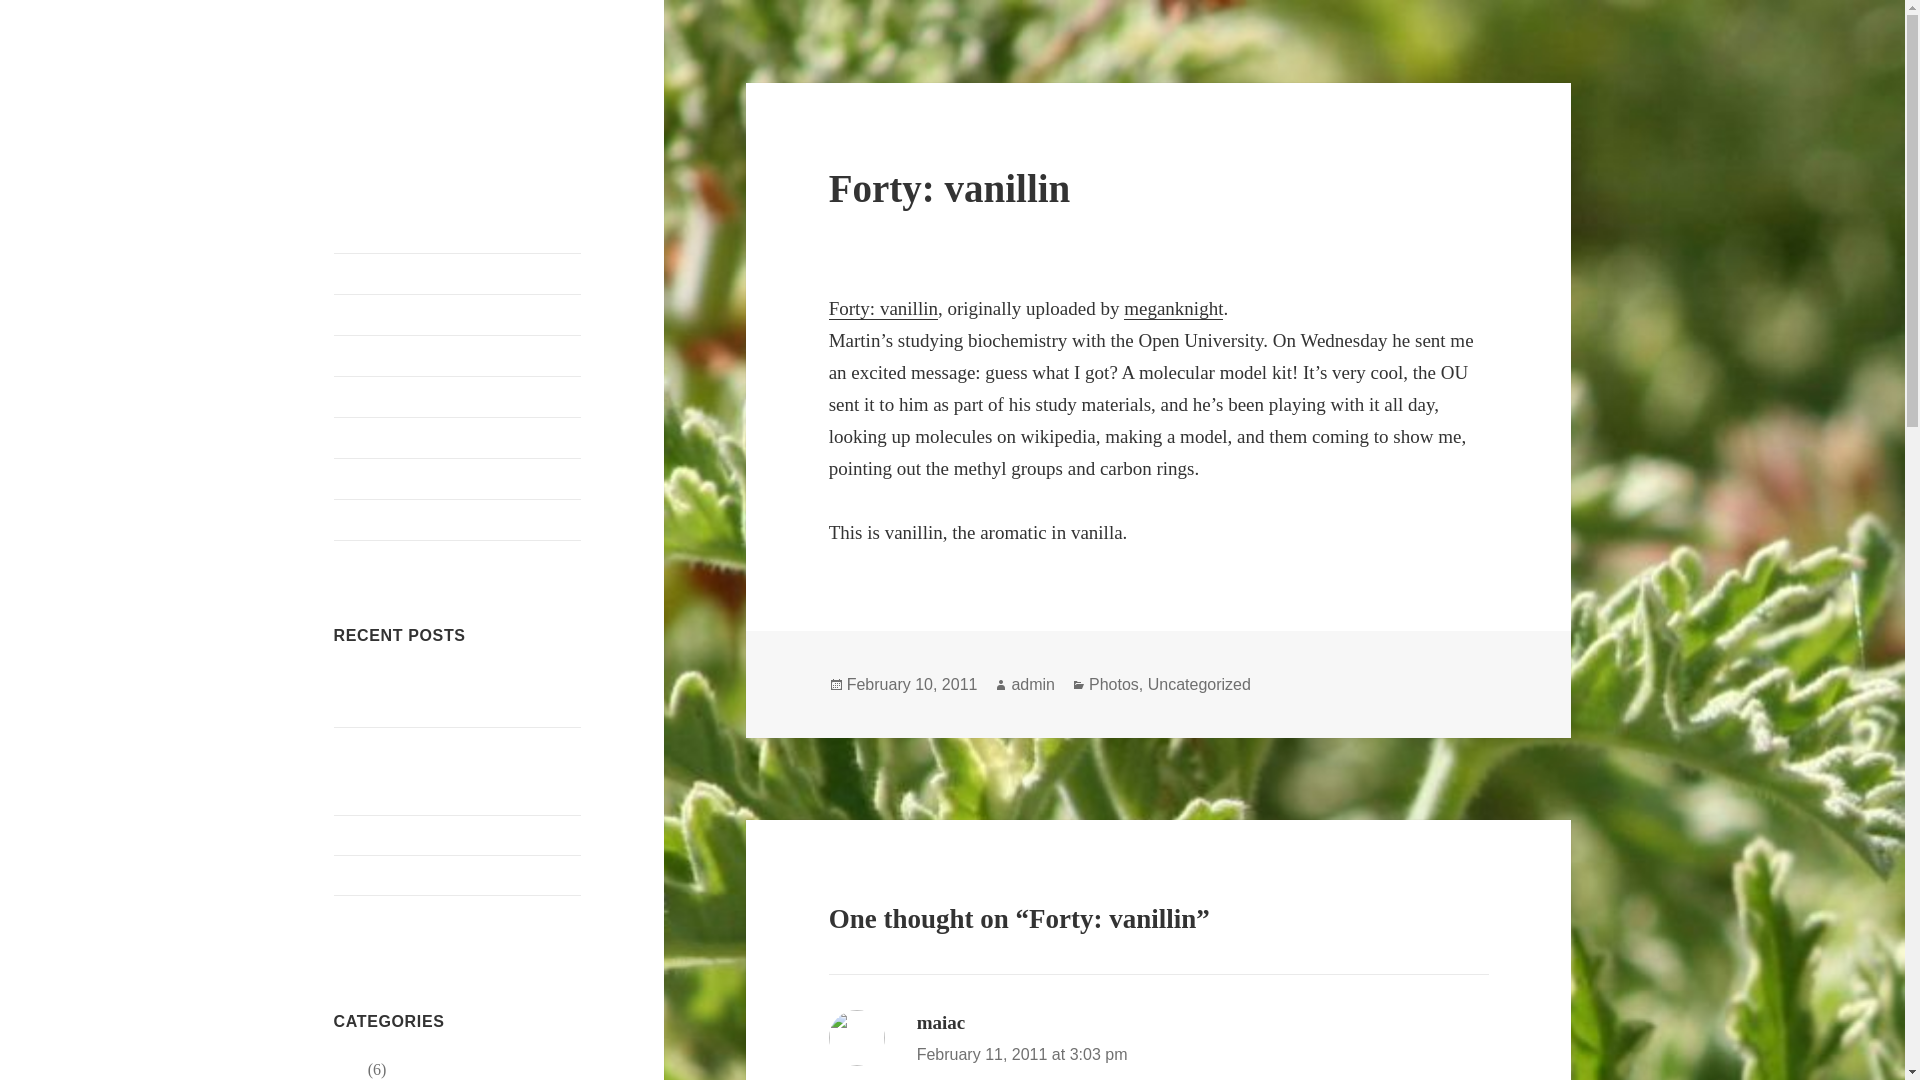  What do you see at coordinates (458, 520) in the screenshot?
I see `Photos` at bounding box center [458, 520].